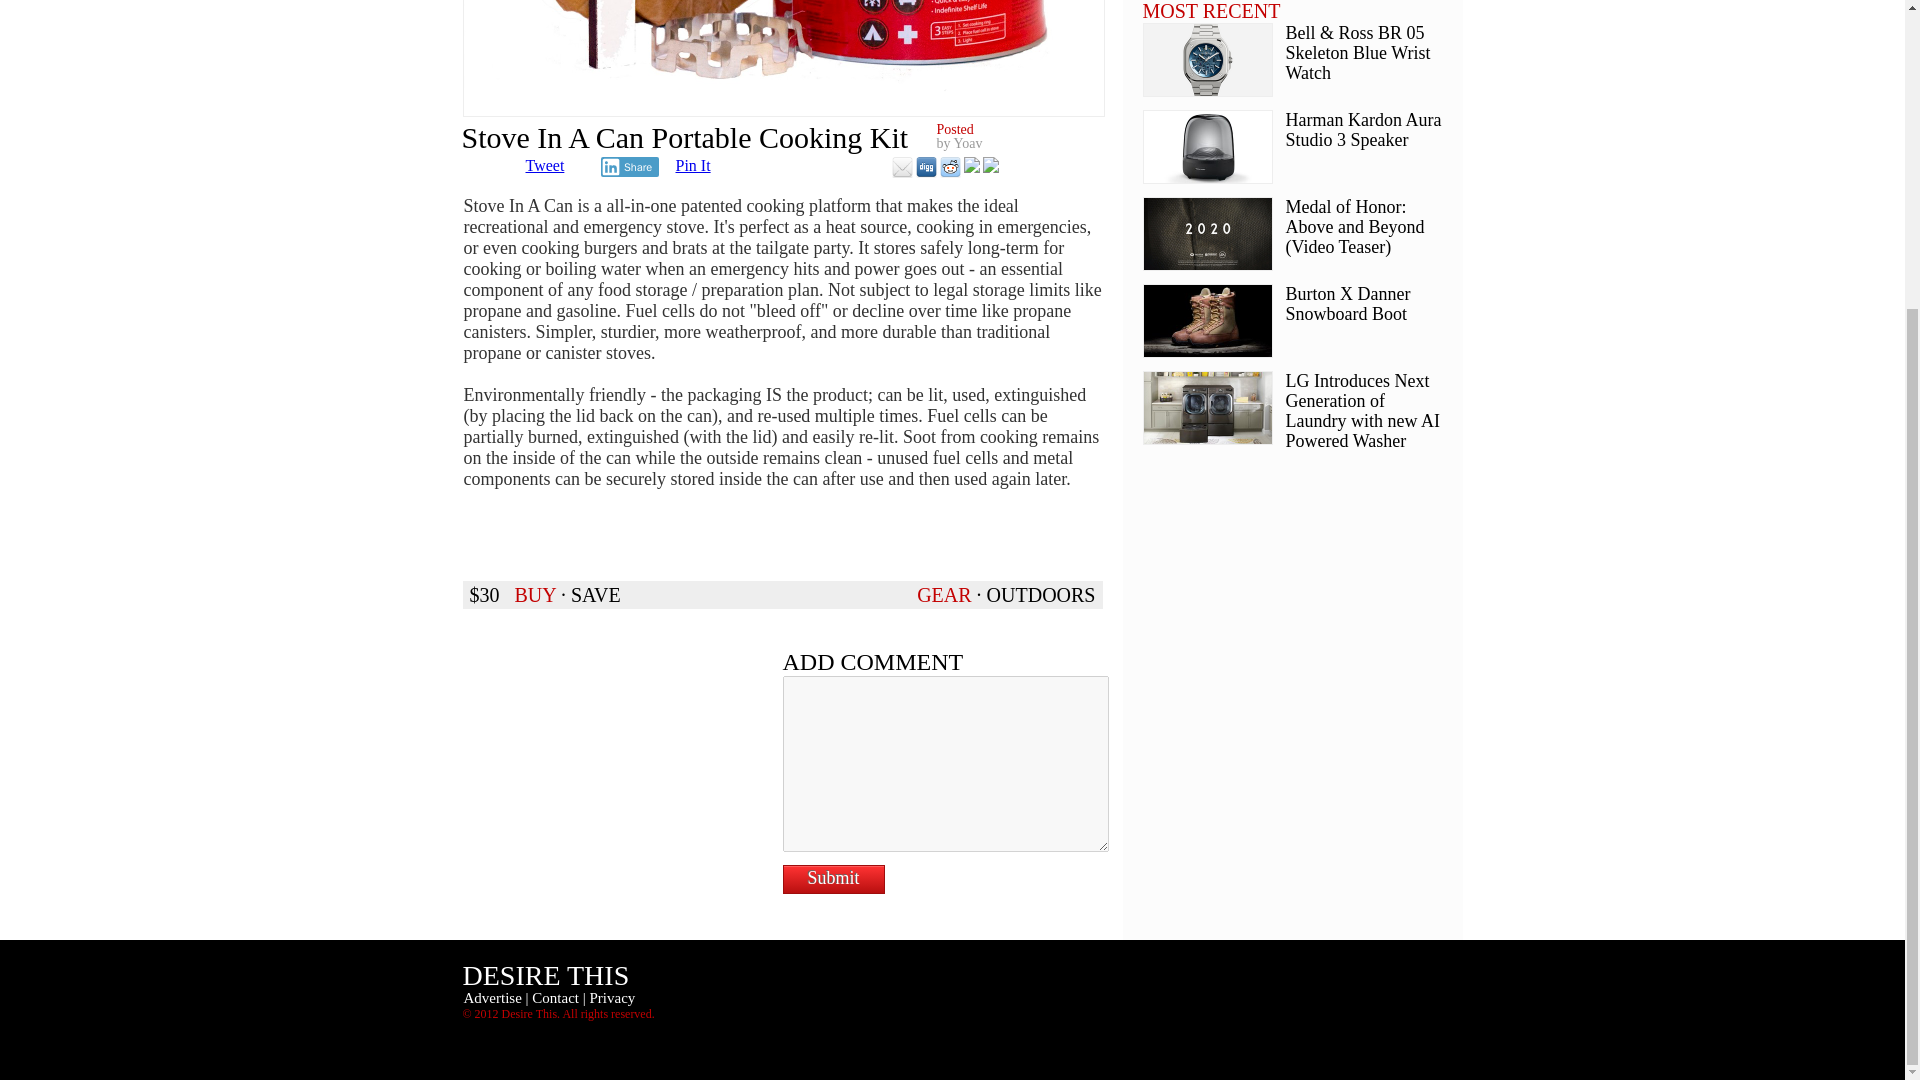 Image resolution: width=1920 pixels, height=1080 pixels. What do you see at coordinates (944, 594) in the screenshot?
I see `Desire This - Gear` at bounding box center [944, 594].